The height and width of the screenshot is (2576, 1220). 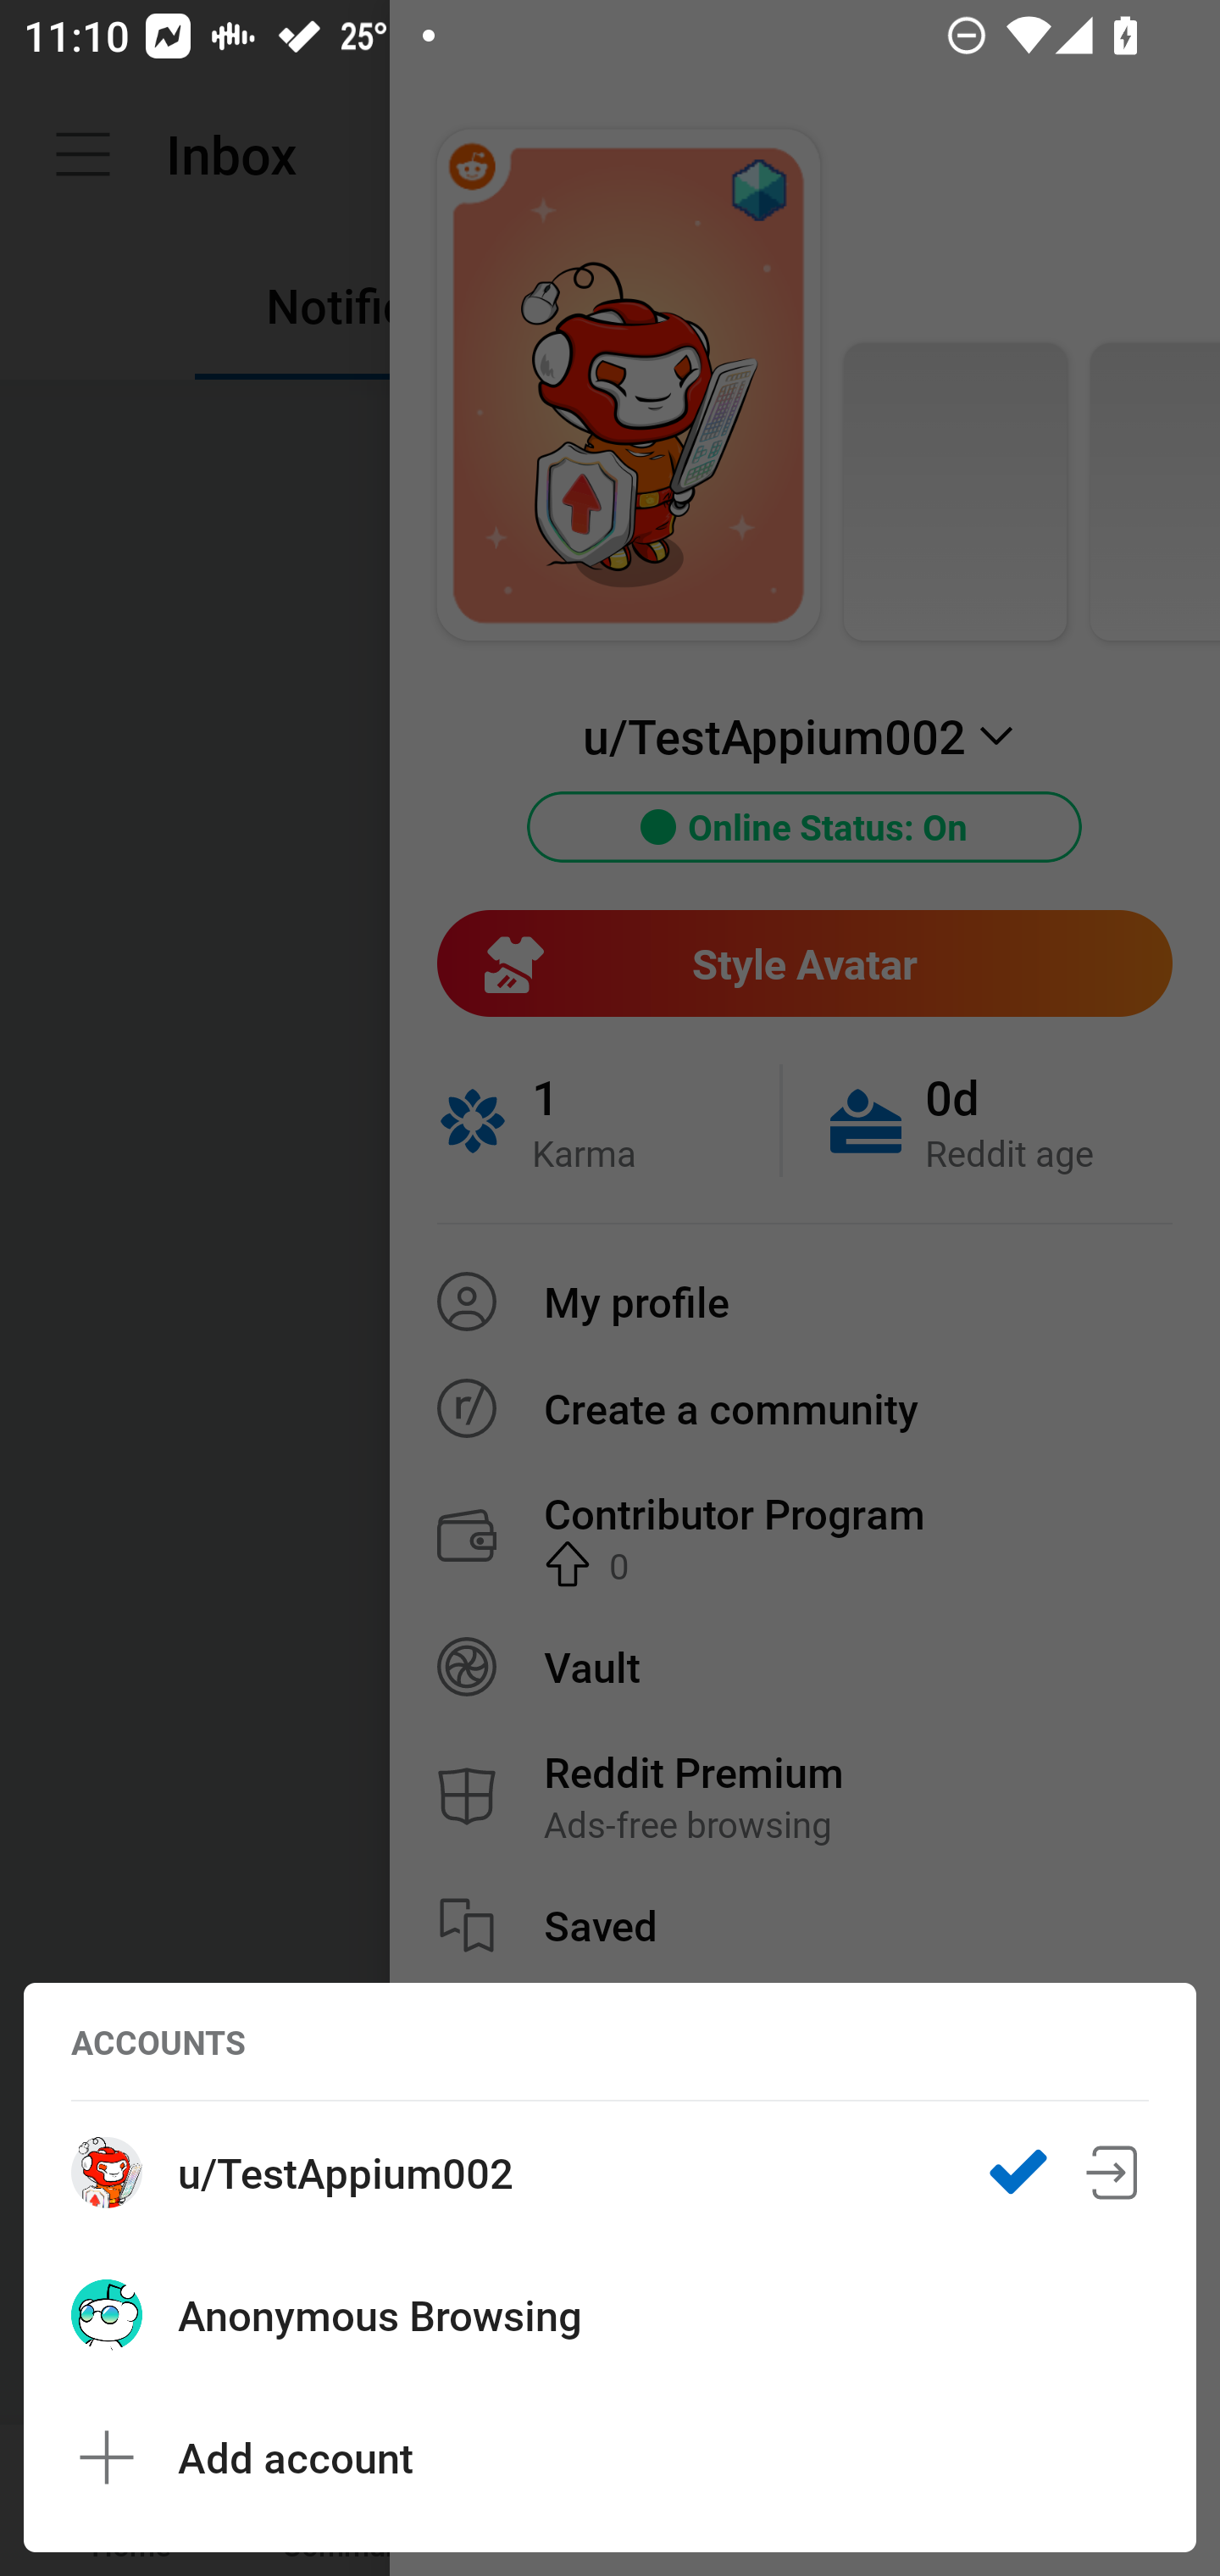 I want to click on Avatar Add account, so click(x=610, y=2457).